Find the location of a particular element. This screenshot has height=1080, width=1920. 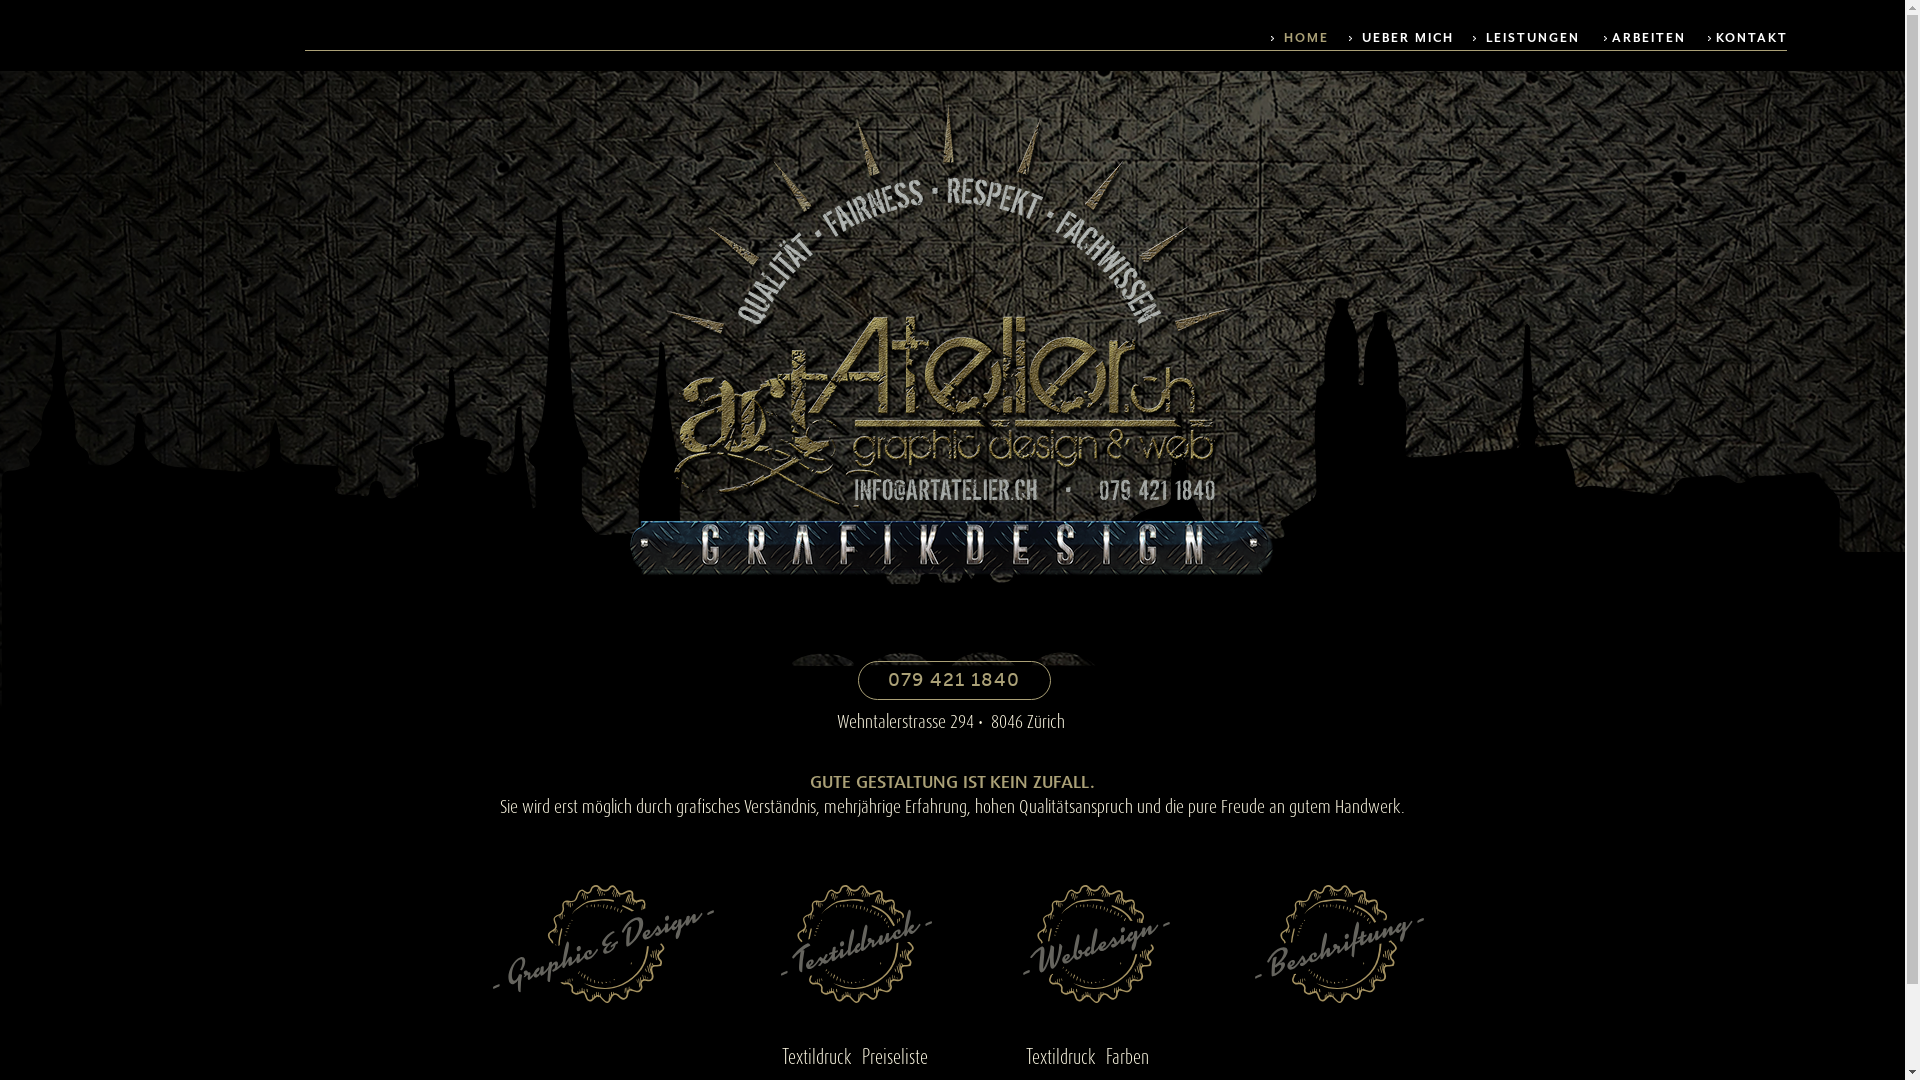

Graphik & Design is located at coordinates (602, 944).